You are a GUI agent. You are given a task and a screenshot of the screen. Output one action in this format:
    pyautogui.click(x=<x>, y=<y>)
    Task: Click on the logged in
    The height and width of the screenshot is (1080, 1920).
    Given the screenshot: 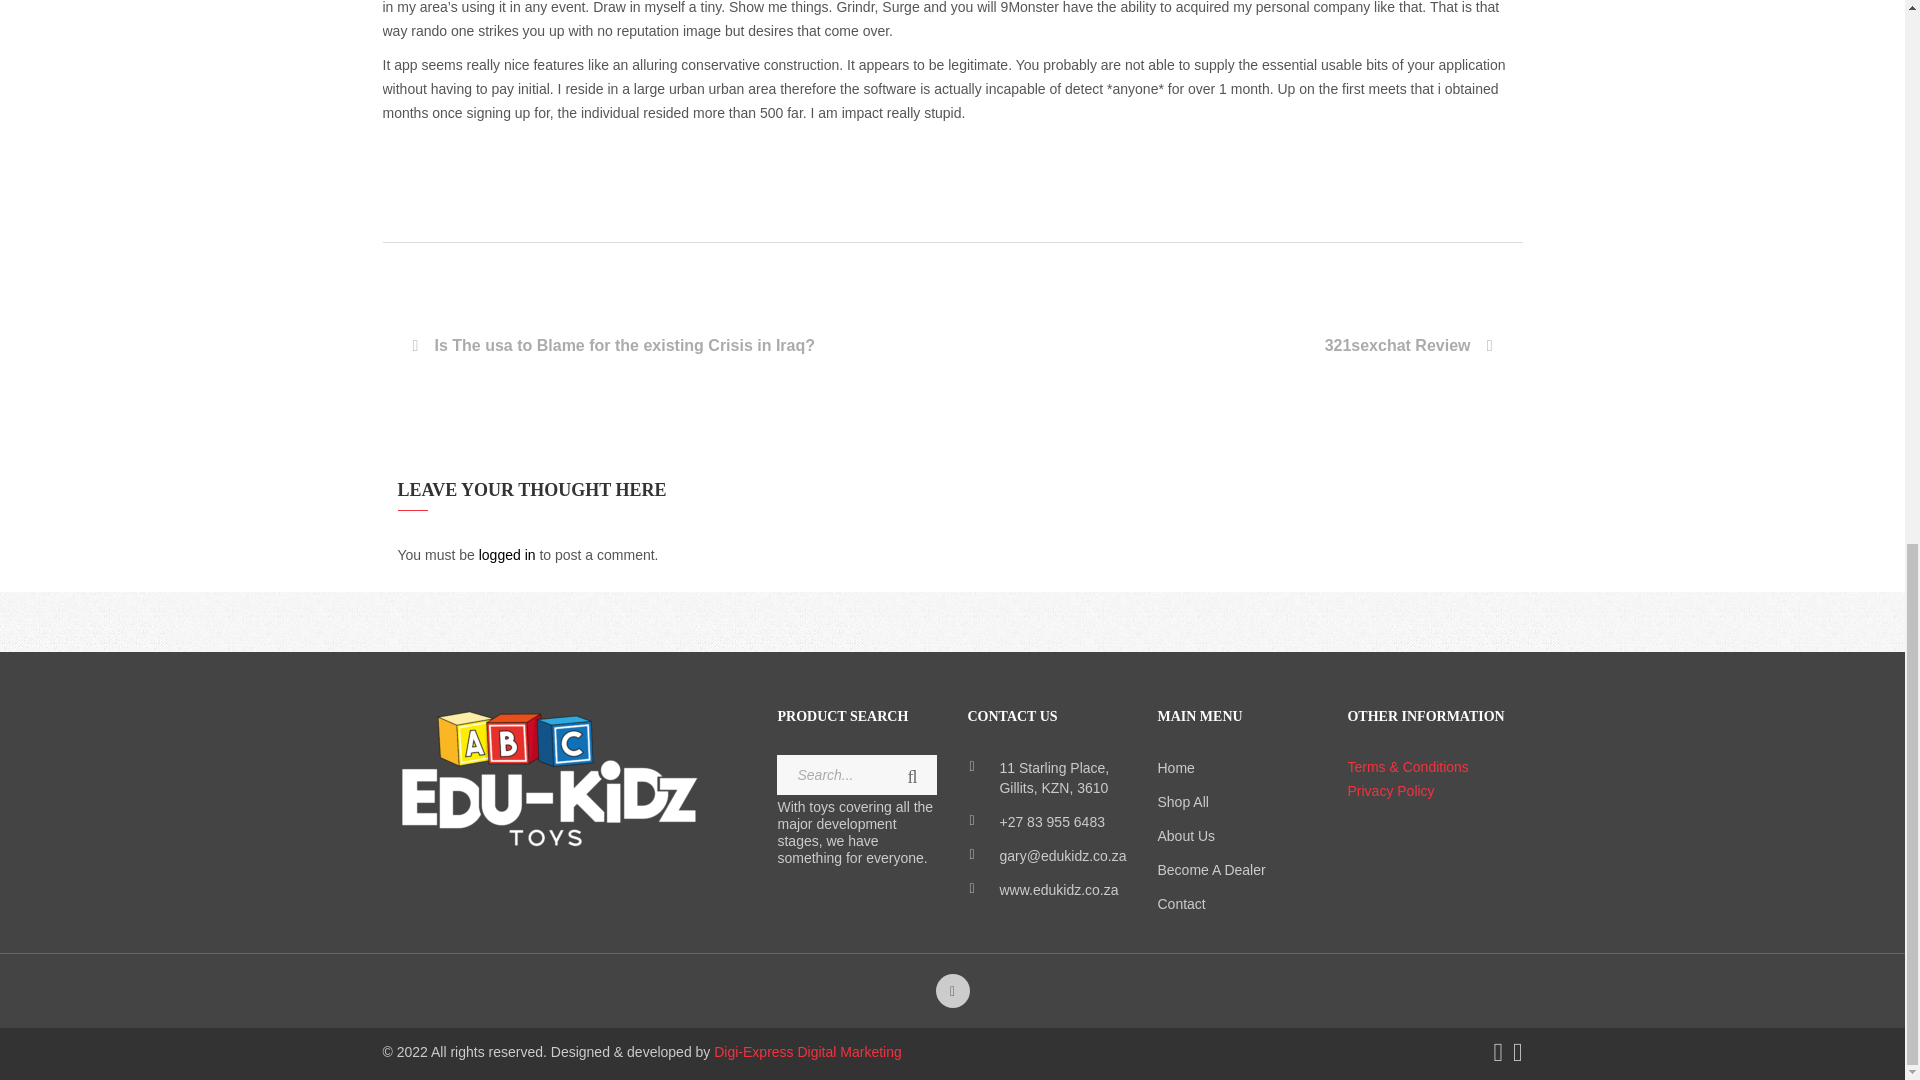 What is the action you would take?
    pyautogui.click(x=506, y=554)
    